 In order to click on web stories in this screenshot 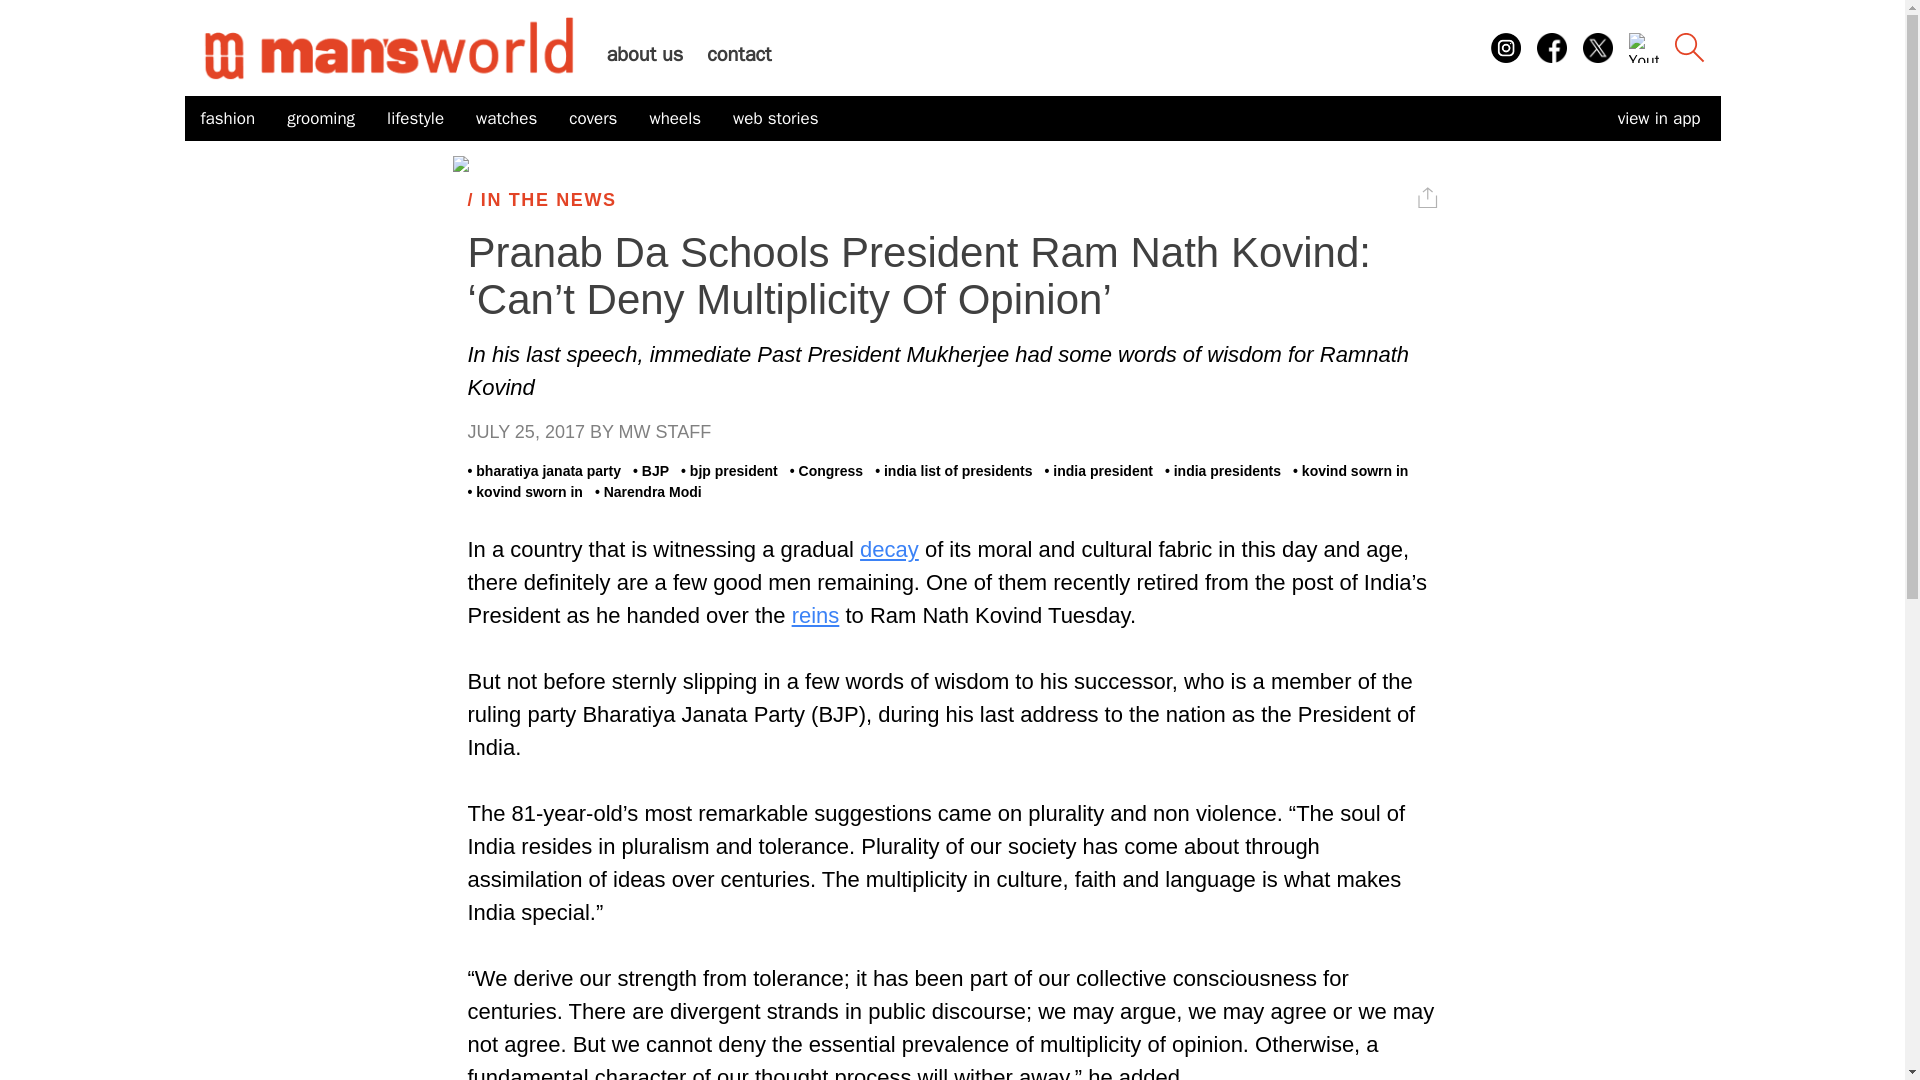, I will do `click(776, 119)`.